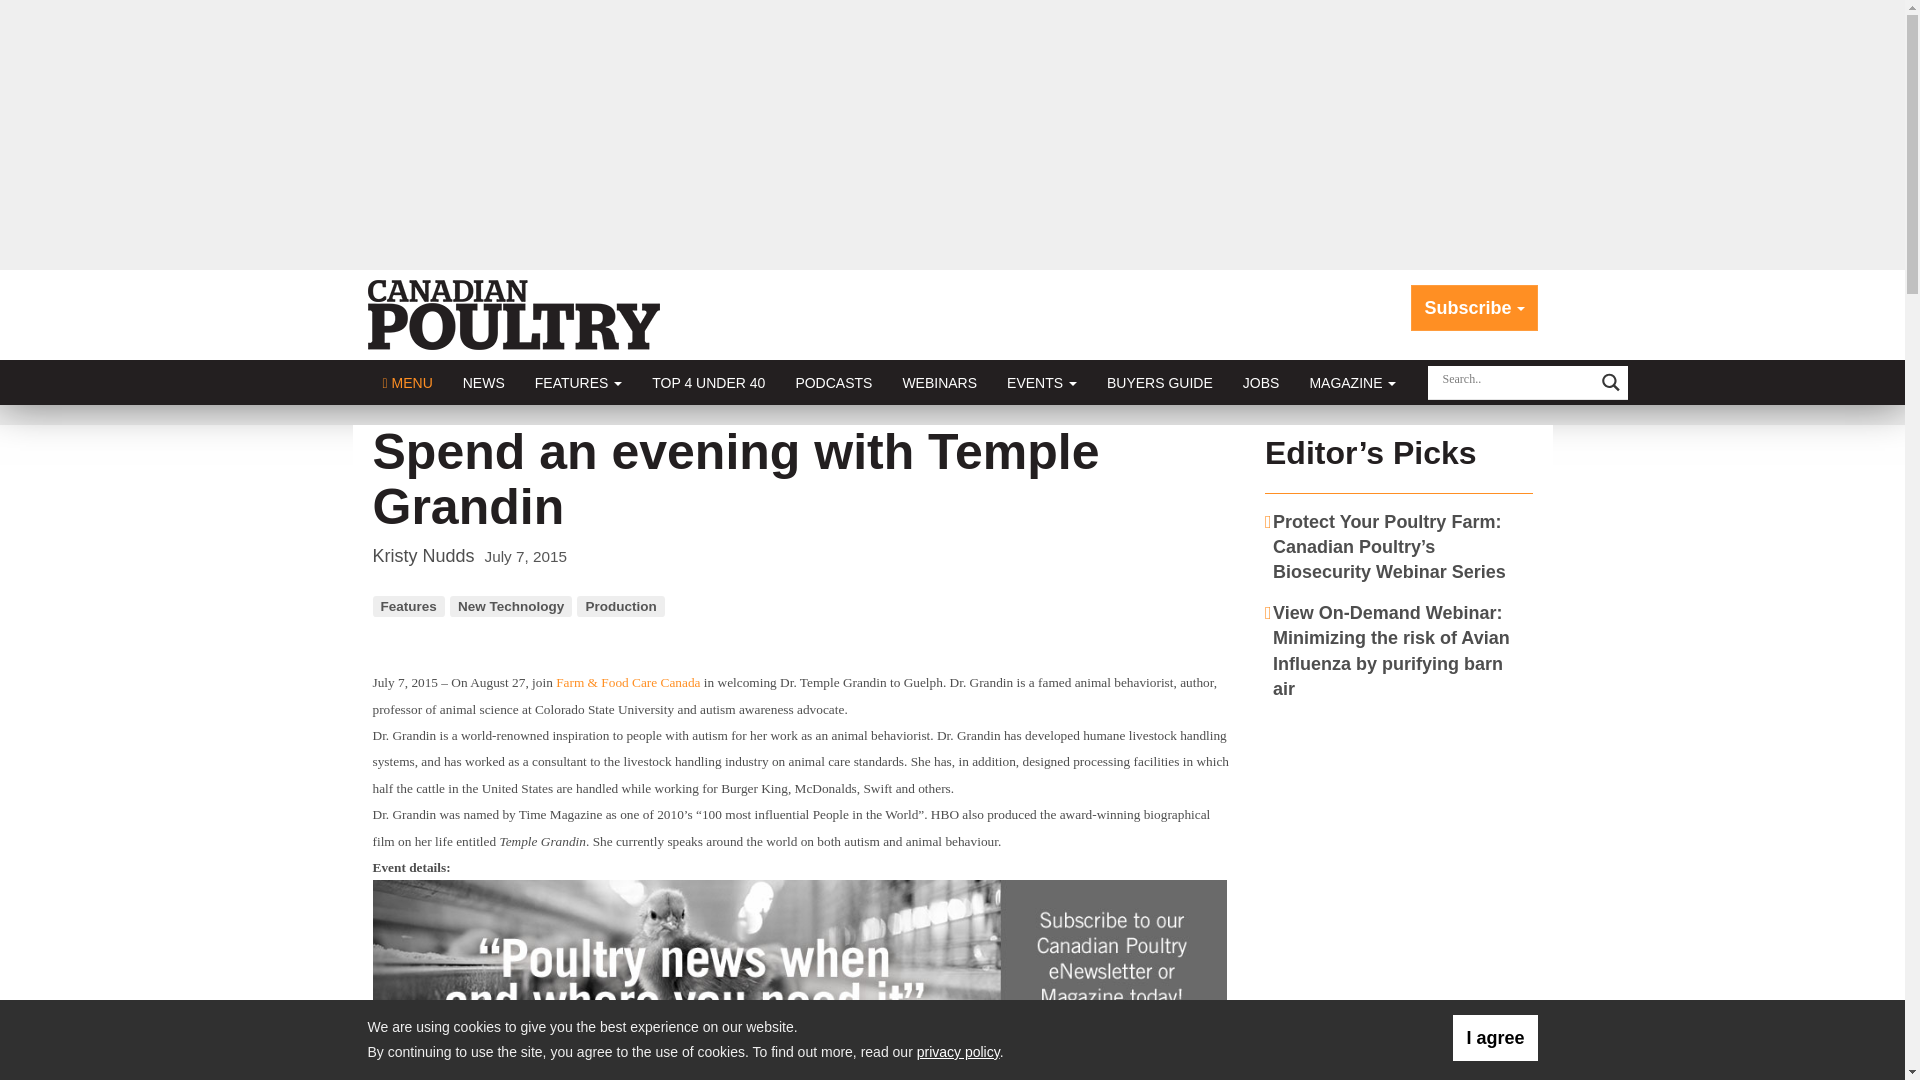 Image resolution: width=1920 pixels, height=1080 pixels. What do you see at coordinates (1474, 308) in the screenshot?
I see `Subscribe` at bounding box center [1474, 308].